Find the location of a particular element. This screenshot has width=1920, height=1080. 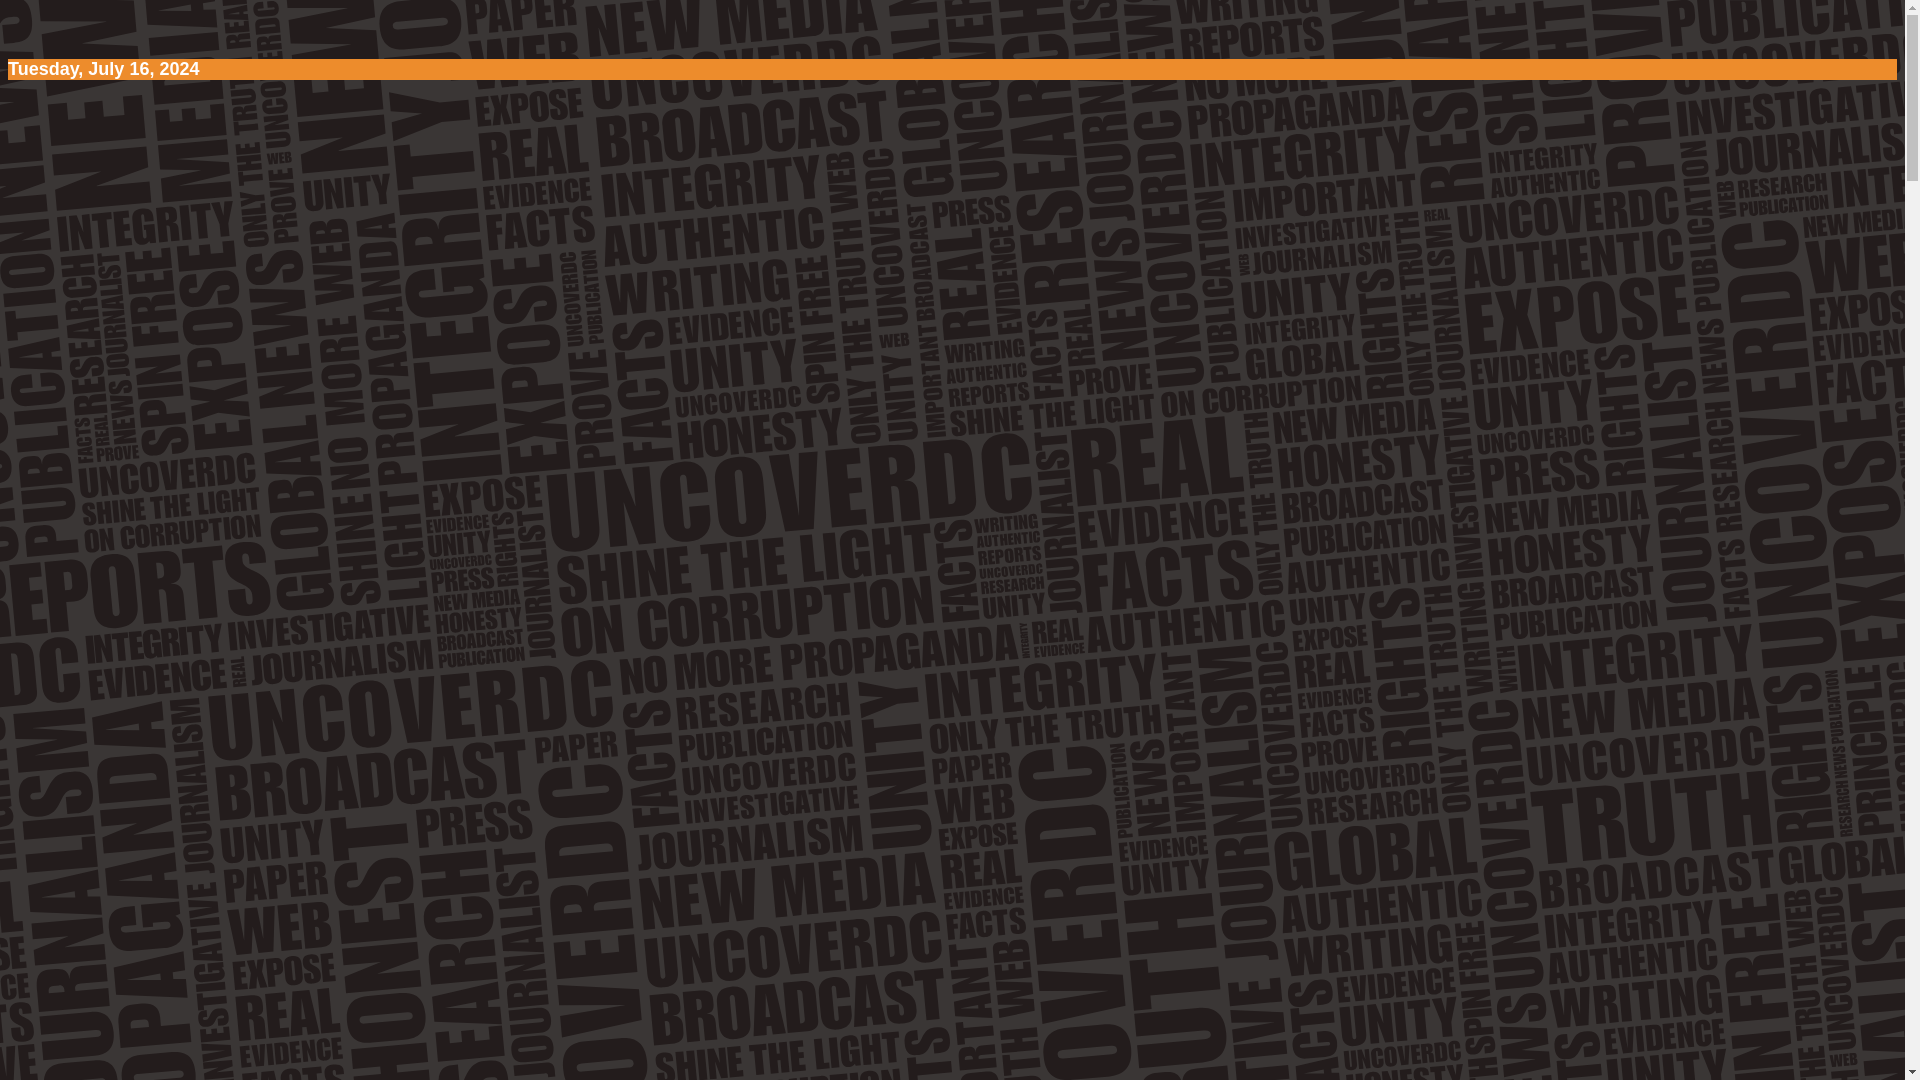

PODCASTS is located at coordinates (98, 270).